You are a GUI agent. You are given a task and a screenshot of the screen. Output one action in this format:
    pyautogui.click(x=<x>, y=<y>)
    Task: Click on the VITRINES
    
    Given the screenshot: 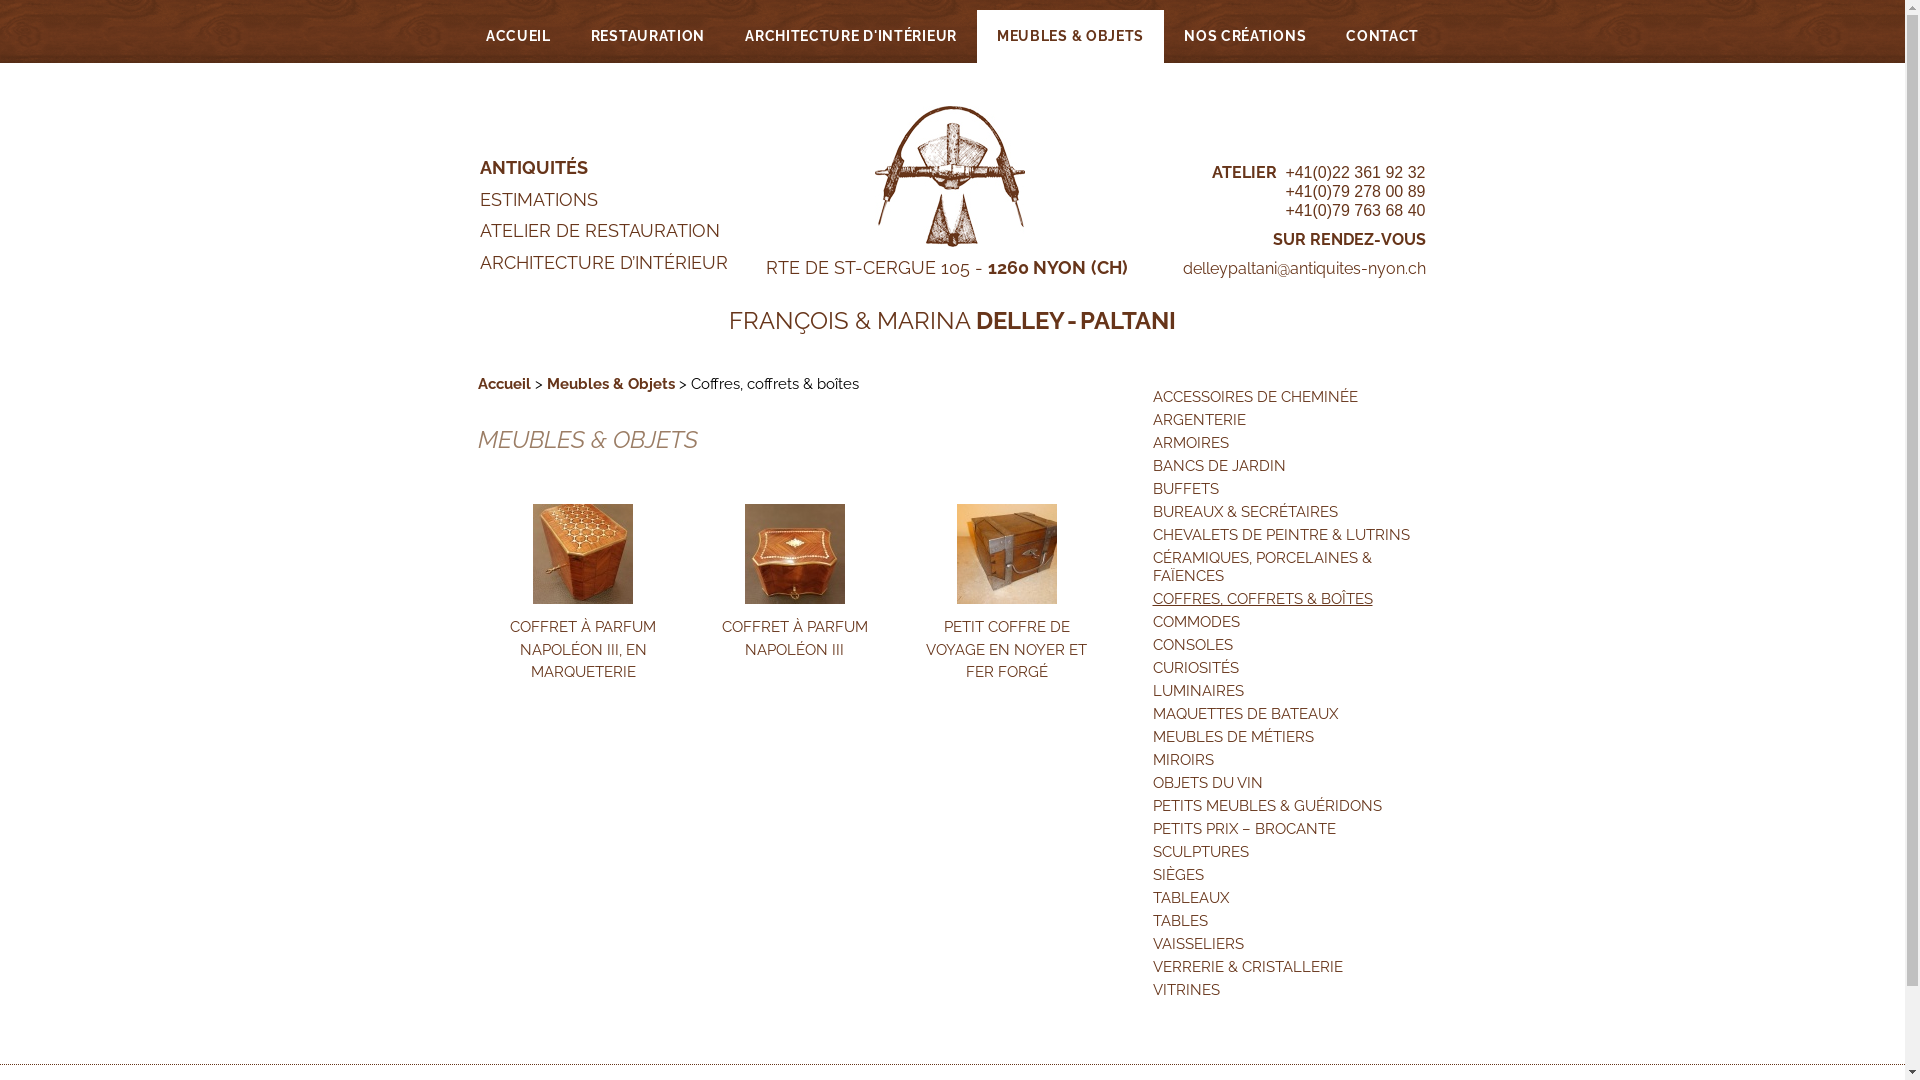 What is the action you would take?
    pyautogui.click(x=1290, y=990)
    